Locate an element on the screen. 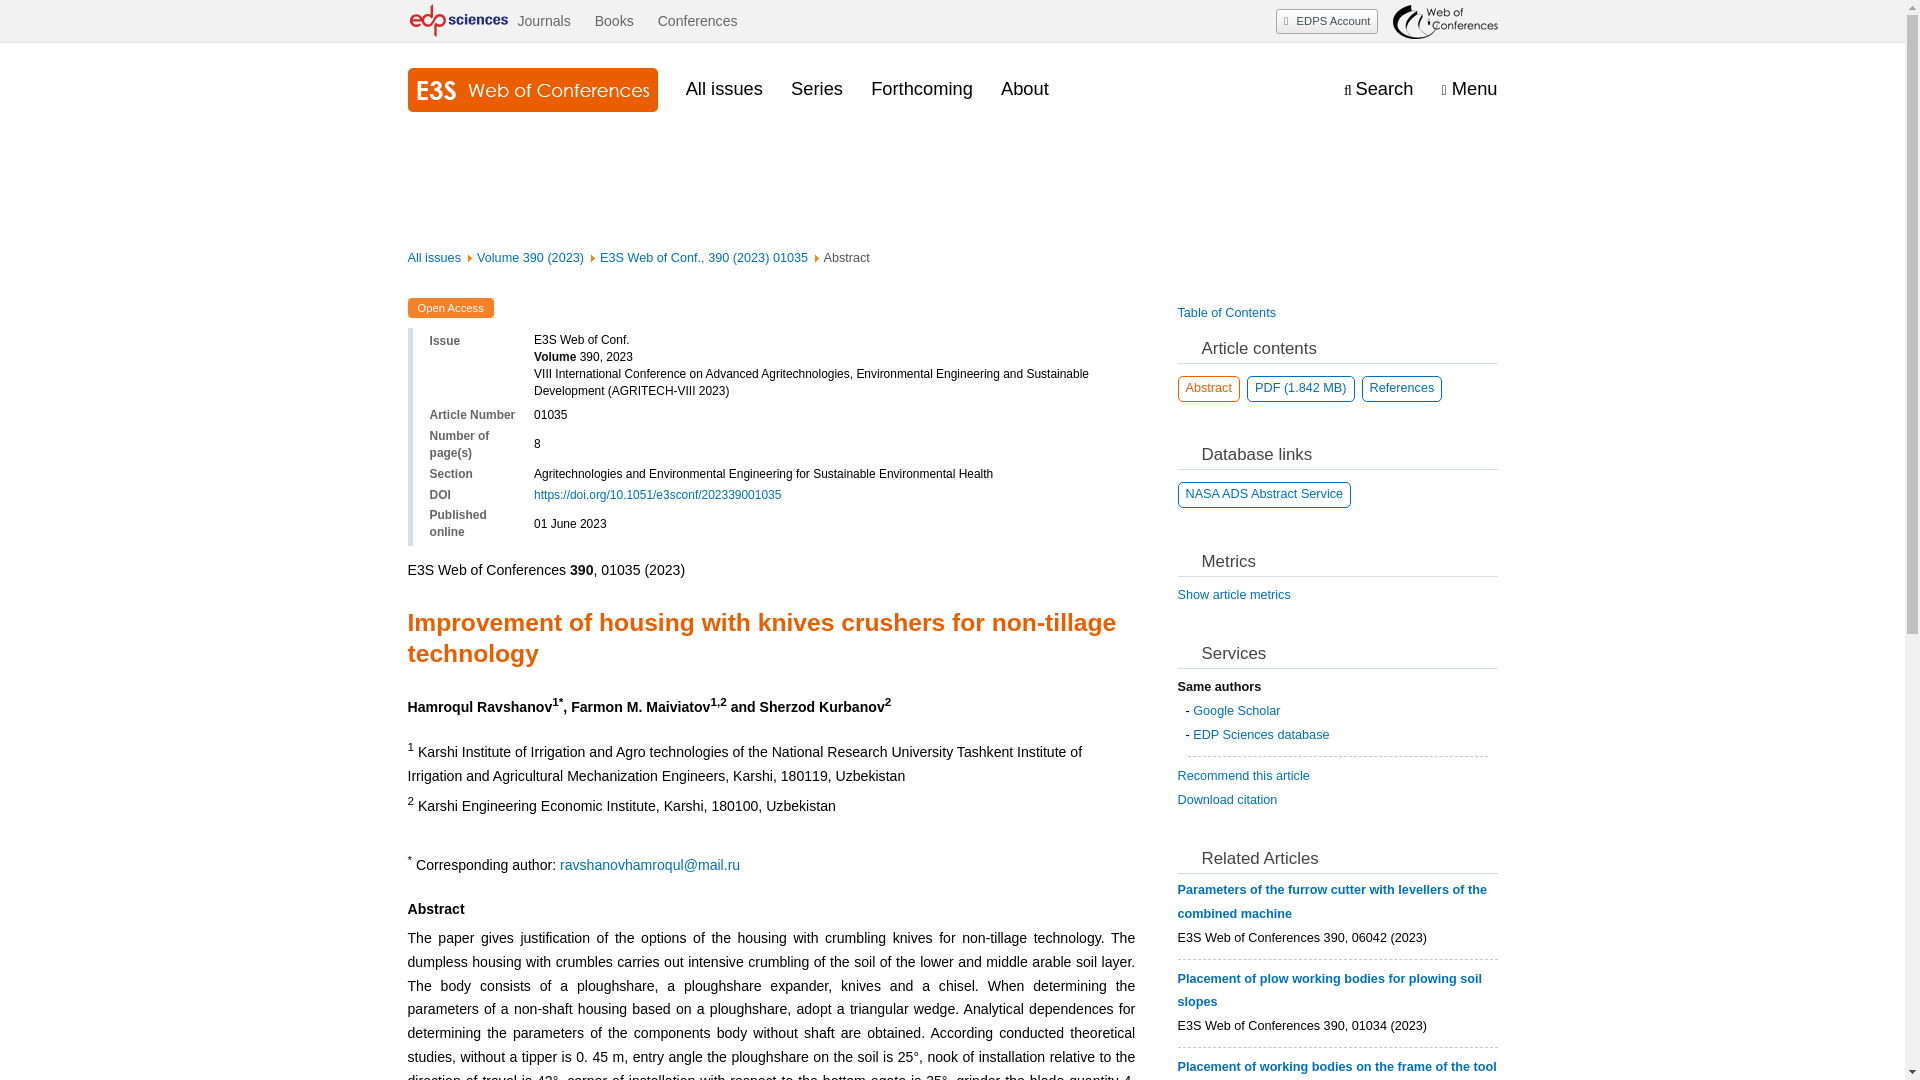  Series is located at coordinates (816, 88).